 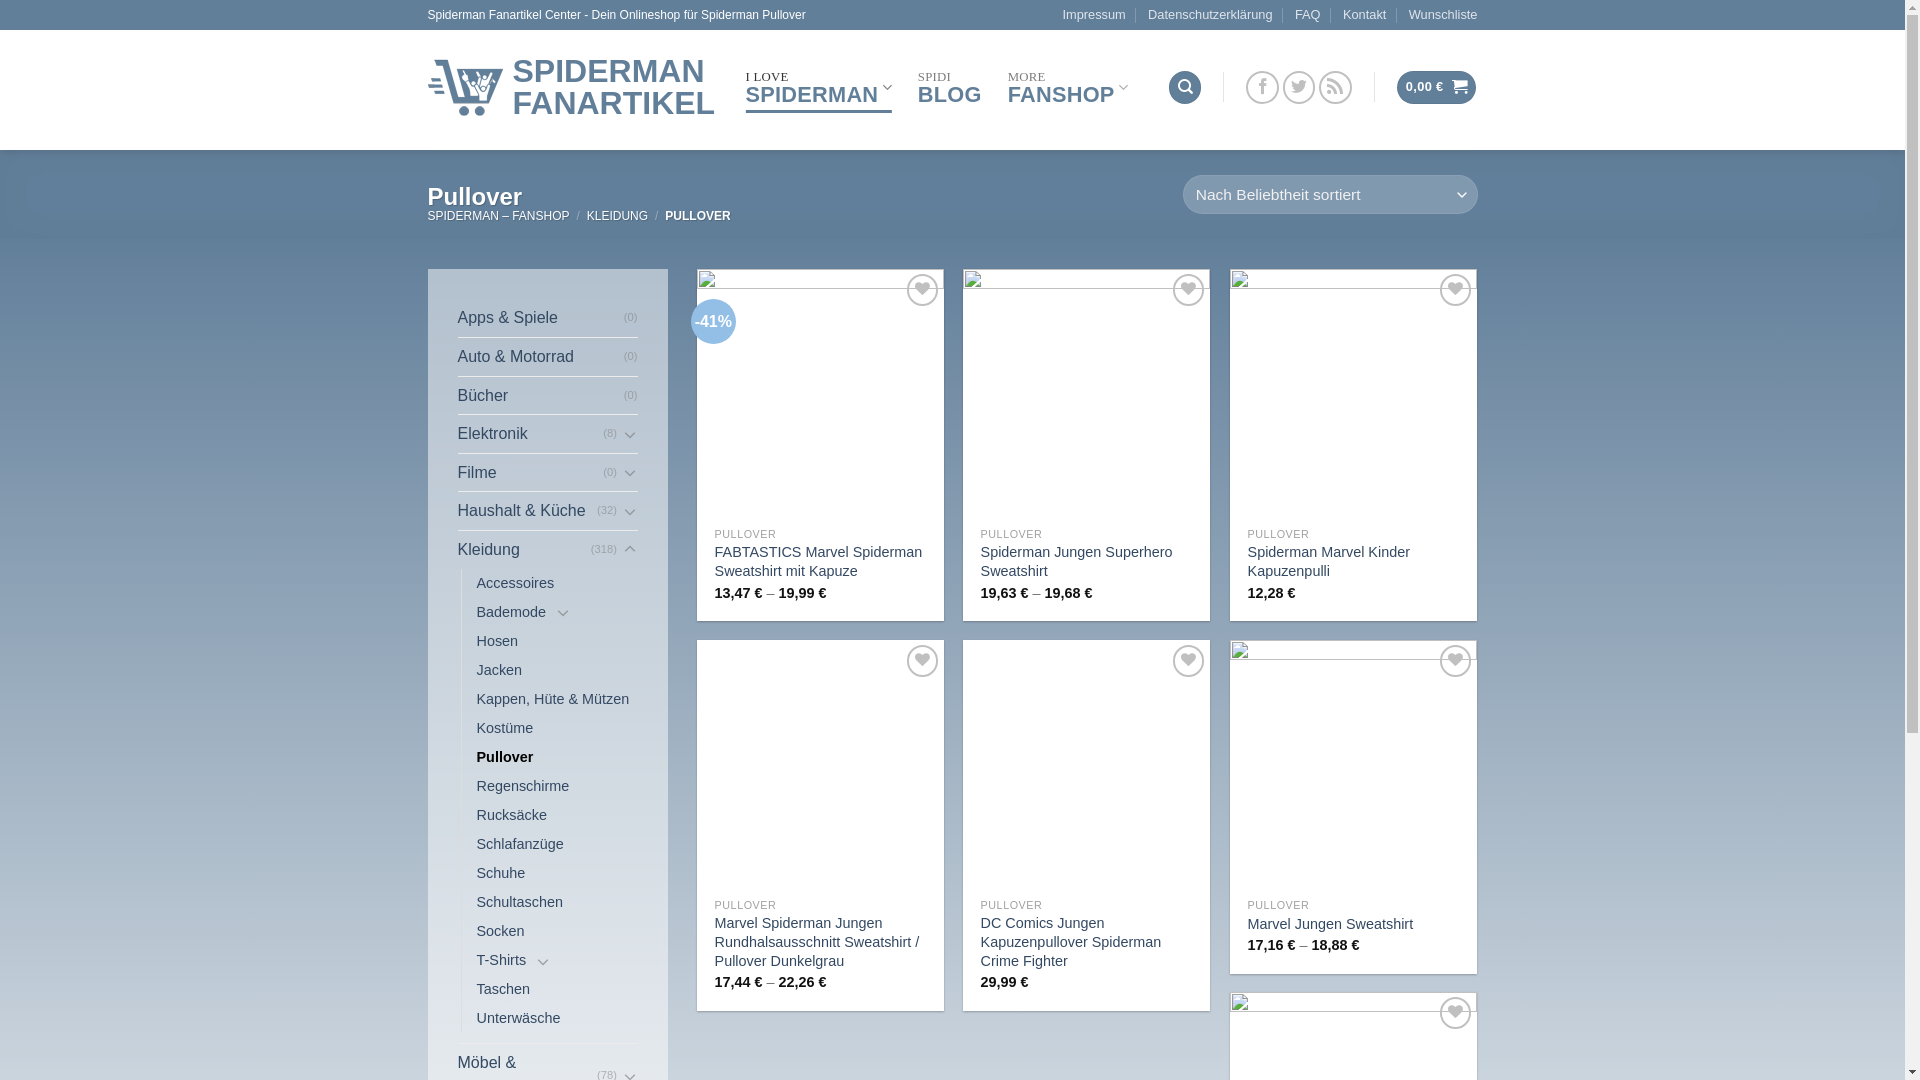 I want to click on Pullover, so click(x=504, y=758).